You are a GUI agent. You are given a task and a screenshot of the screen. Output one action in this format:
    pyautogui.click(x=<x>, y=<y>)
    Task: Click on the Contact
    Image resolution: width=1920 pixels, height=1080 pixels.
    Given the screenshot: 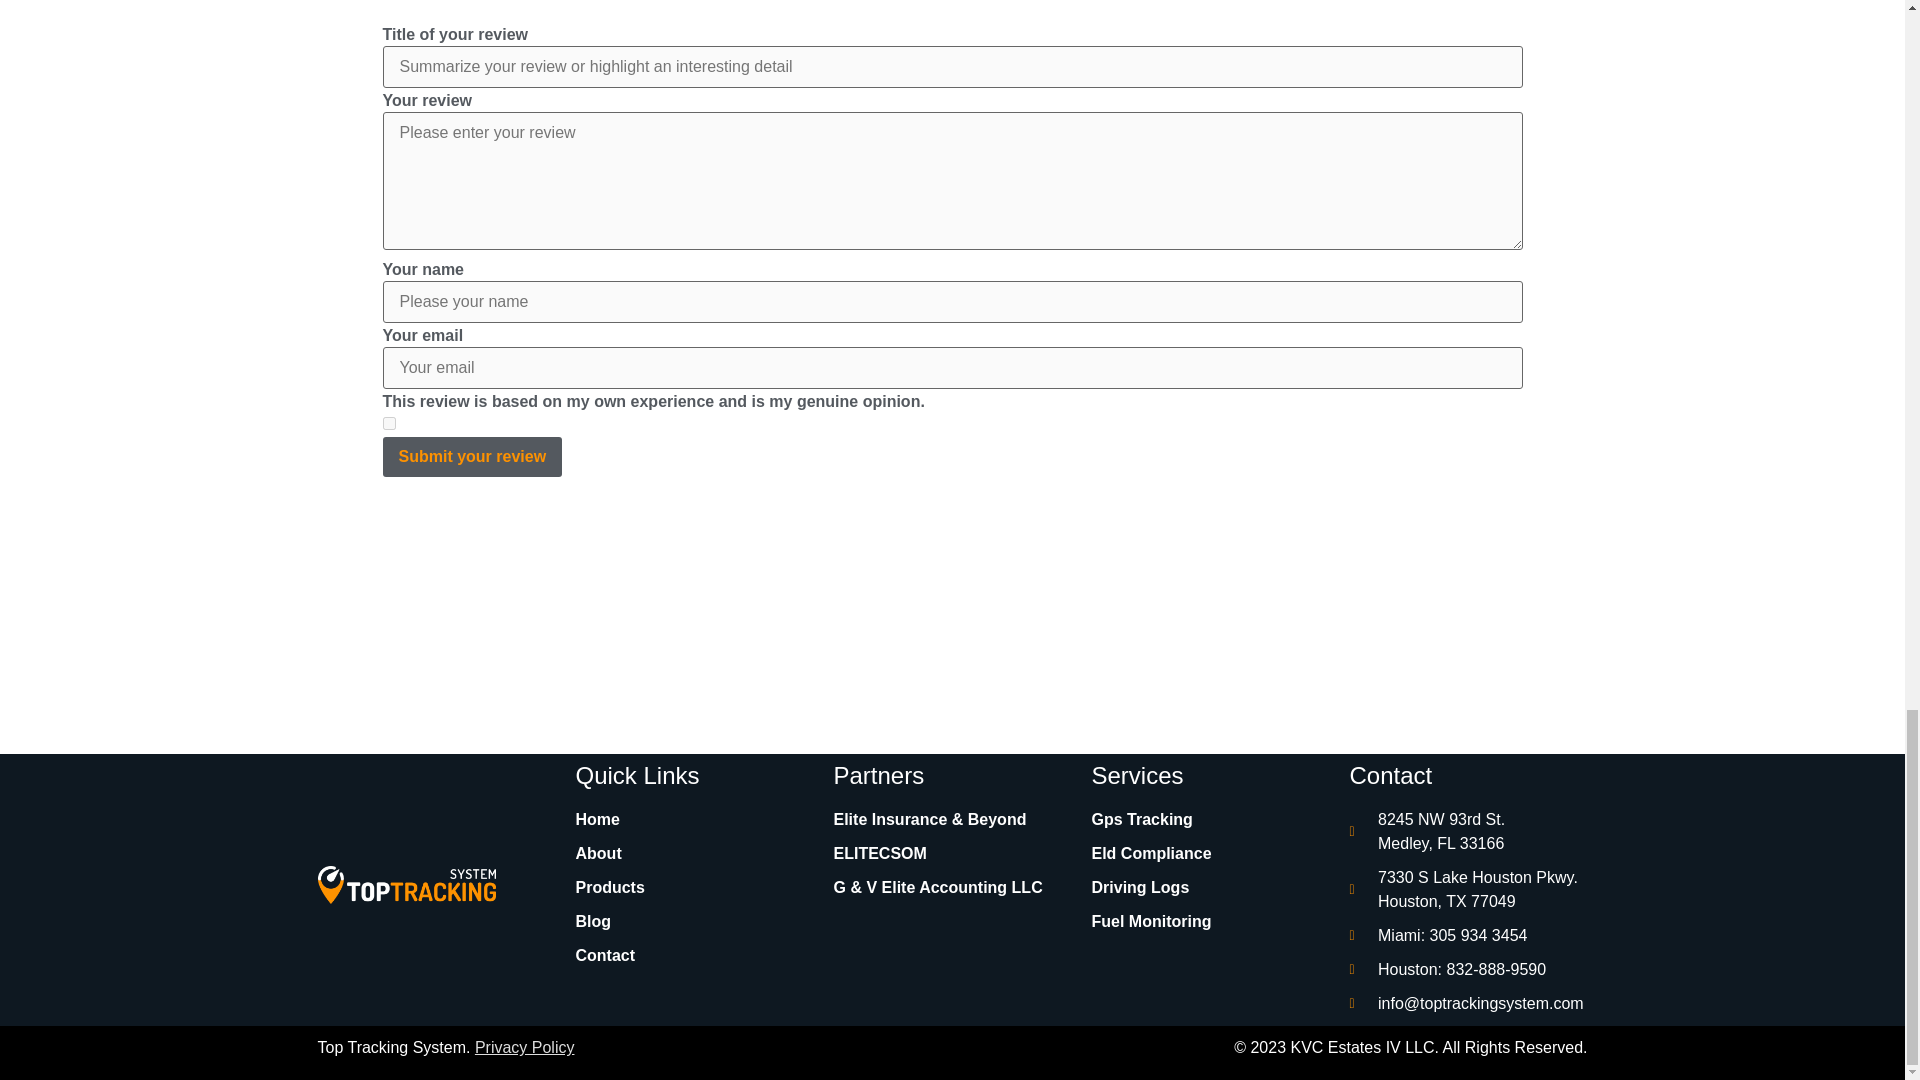 What is the action you would take?
    pyautogui.click(x=695, y=955)
    